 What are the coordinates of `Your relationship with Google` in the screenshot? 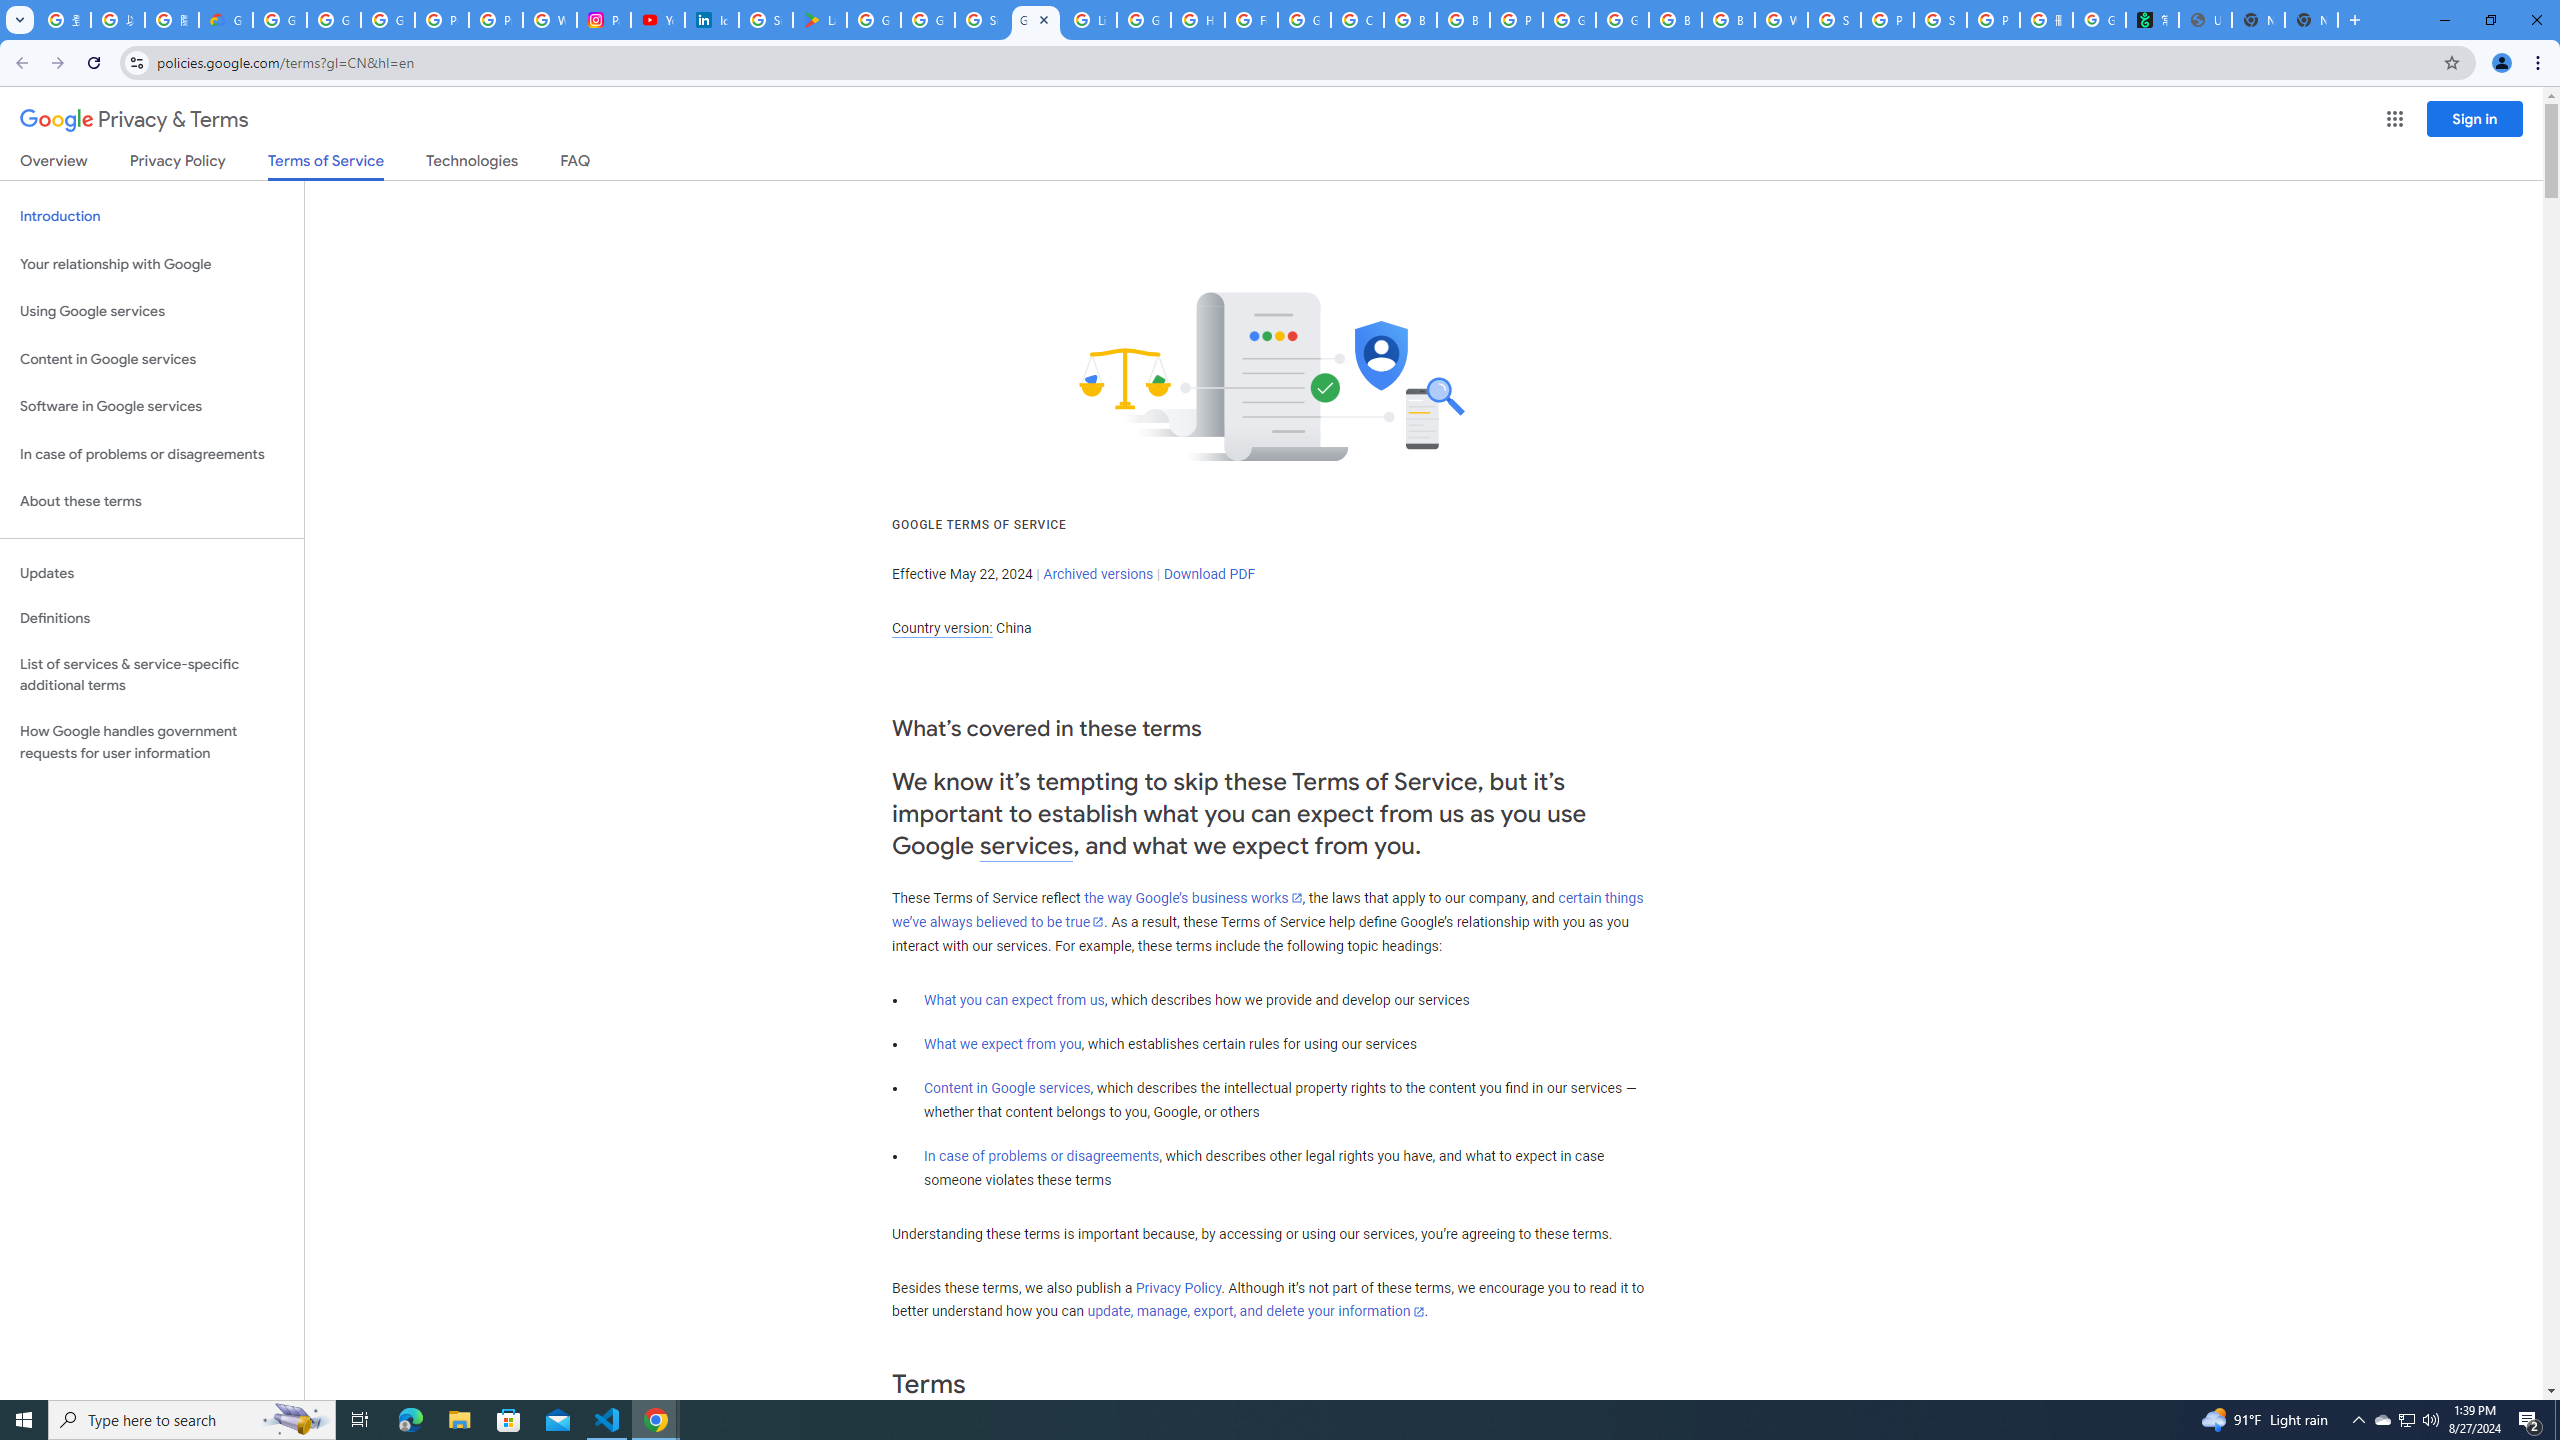 It's located at (152, 264).